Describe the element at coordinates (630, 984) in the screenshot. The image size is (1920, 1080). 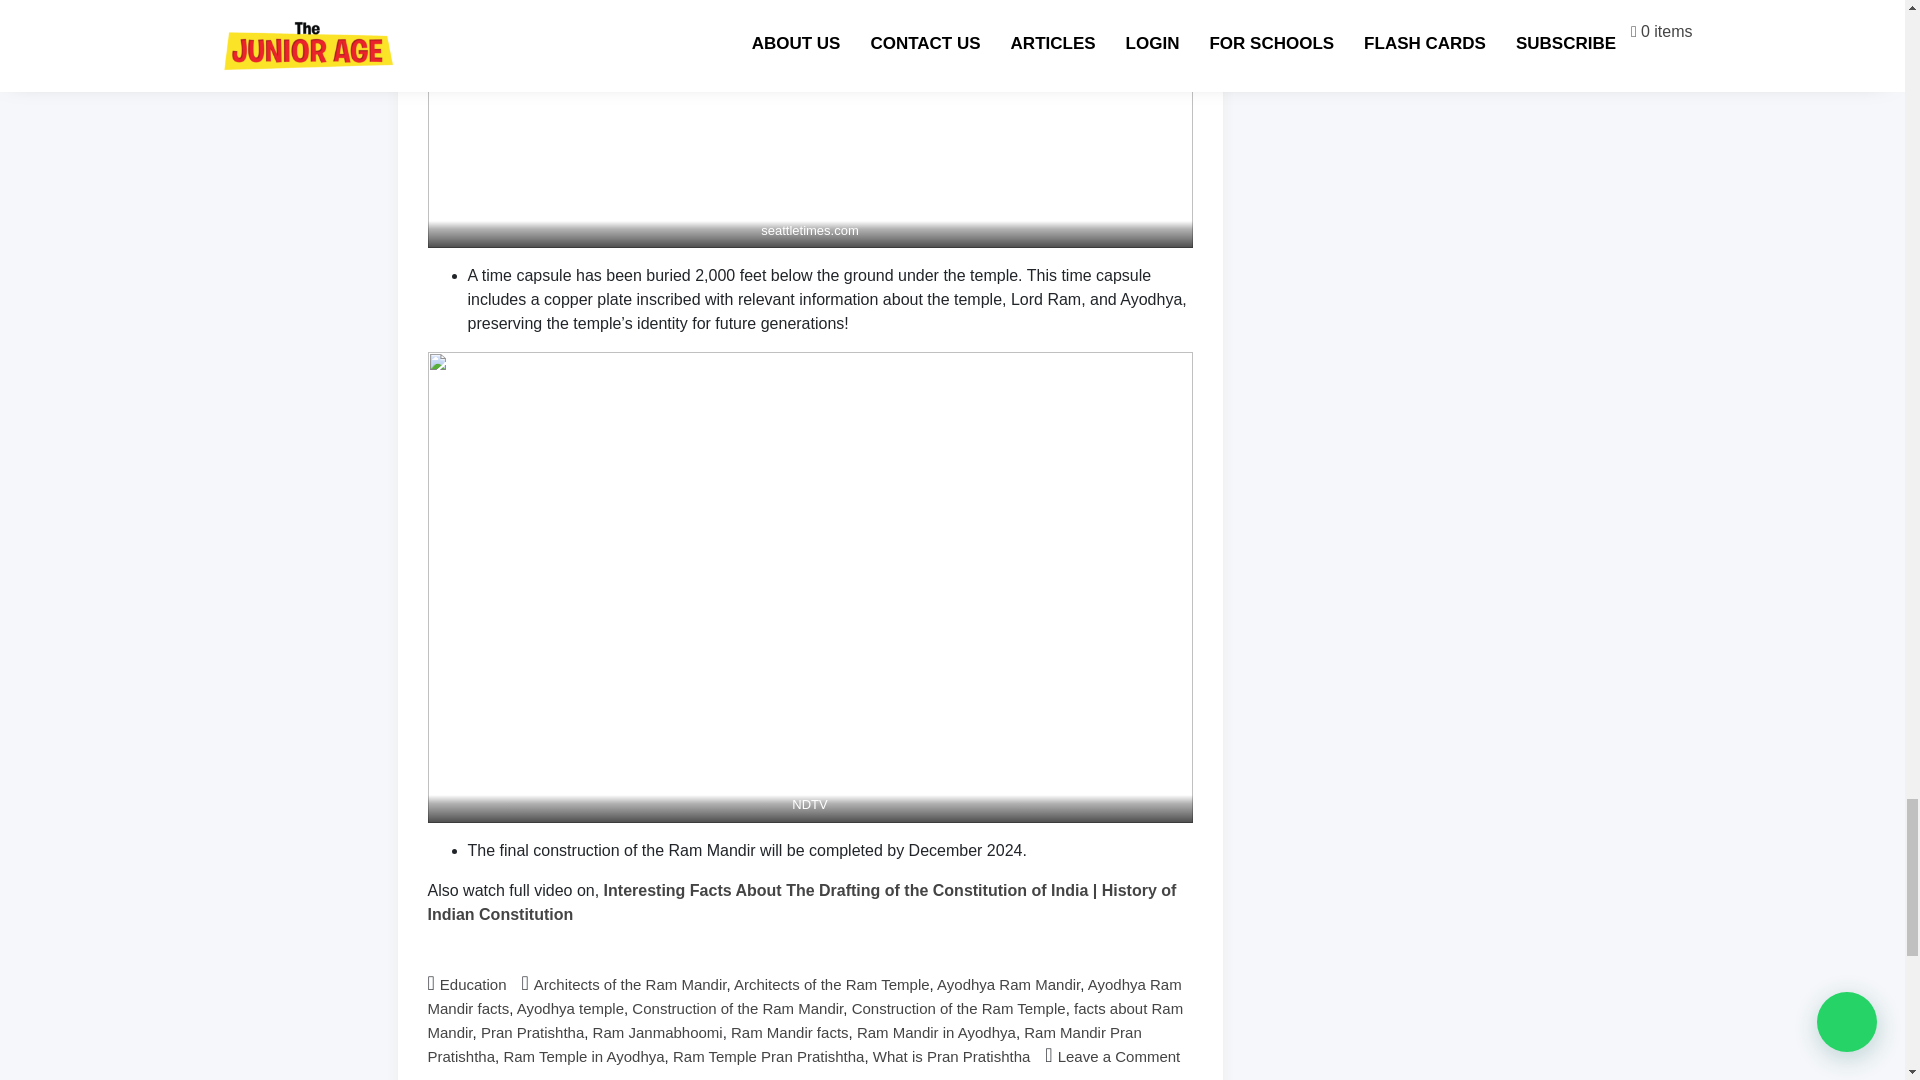
I see `Architects of the Ram Mandir` at that location.